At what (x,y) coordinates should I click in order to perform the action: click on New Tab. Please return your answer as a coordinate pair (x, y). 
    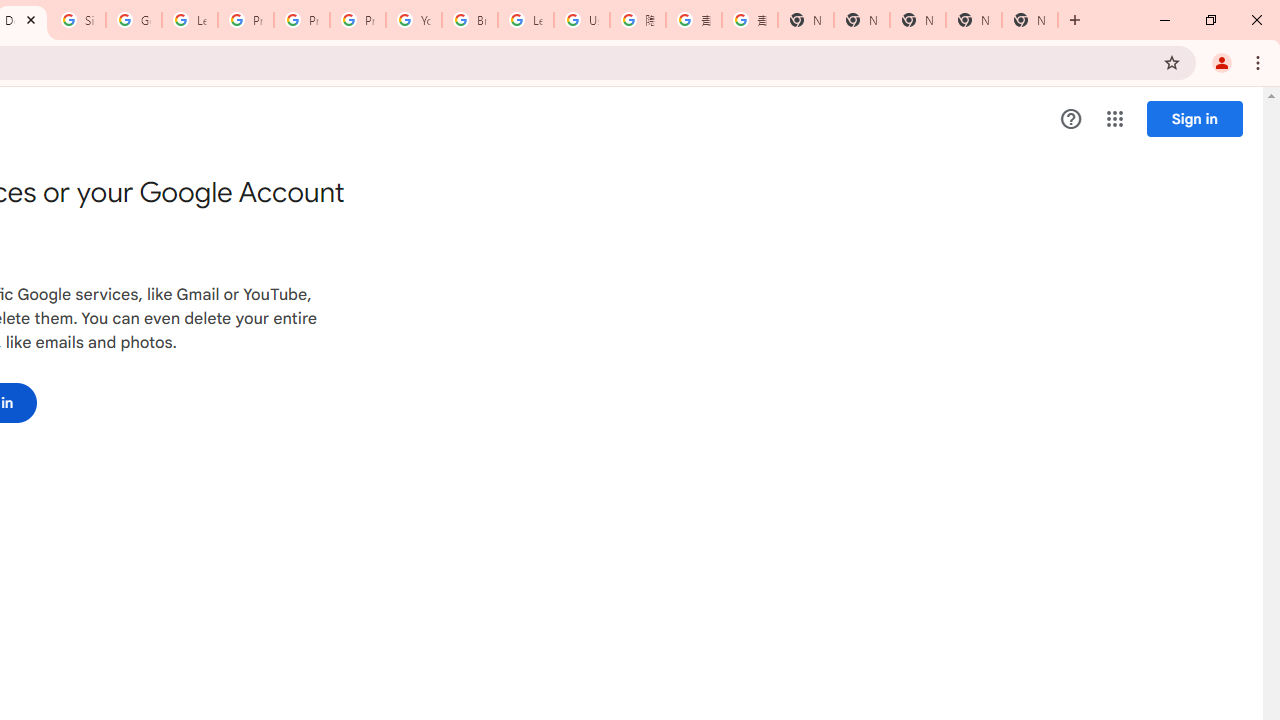
    Looking at the image, I should click on (806, 20).